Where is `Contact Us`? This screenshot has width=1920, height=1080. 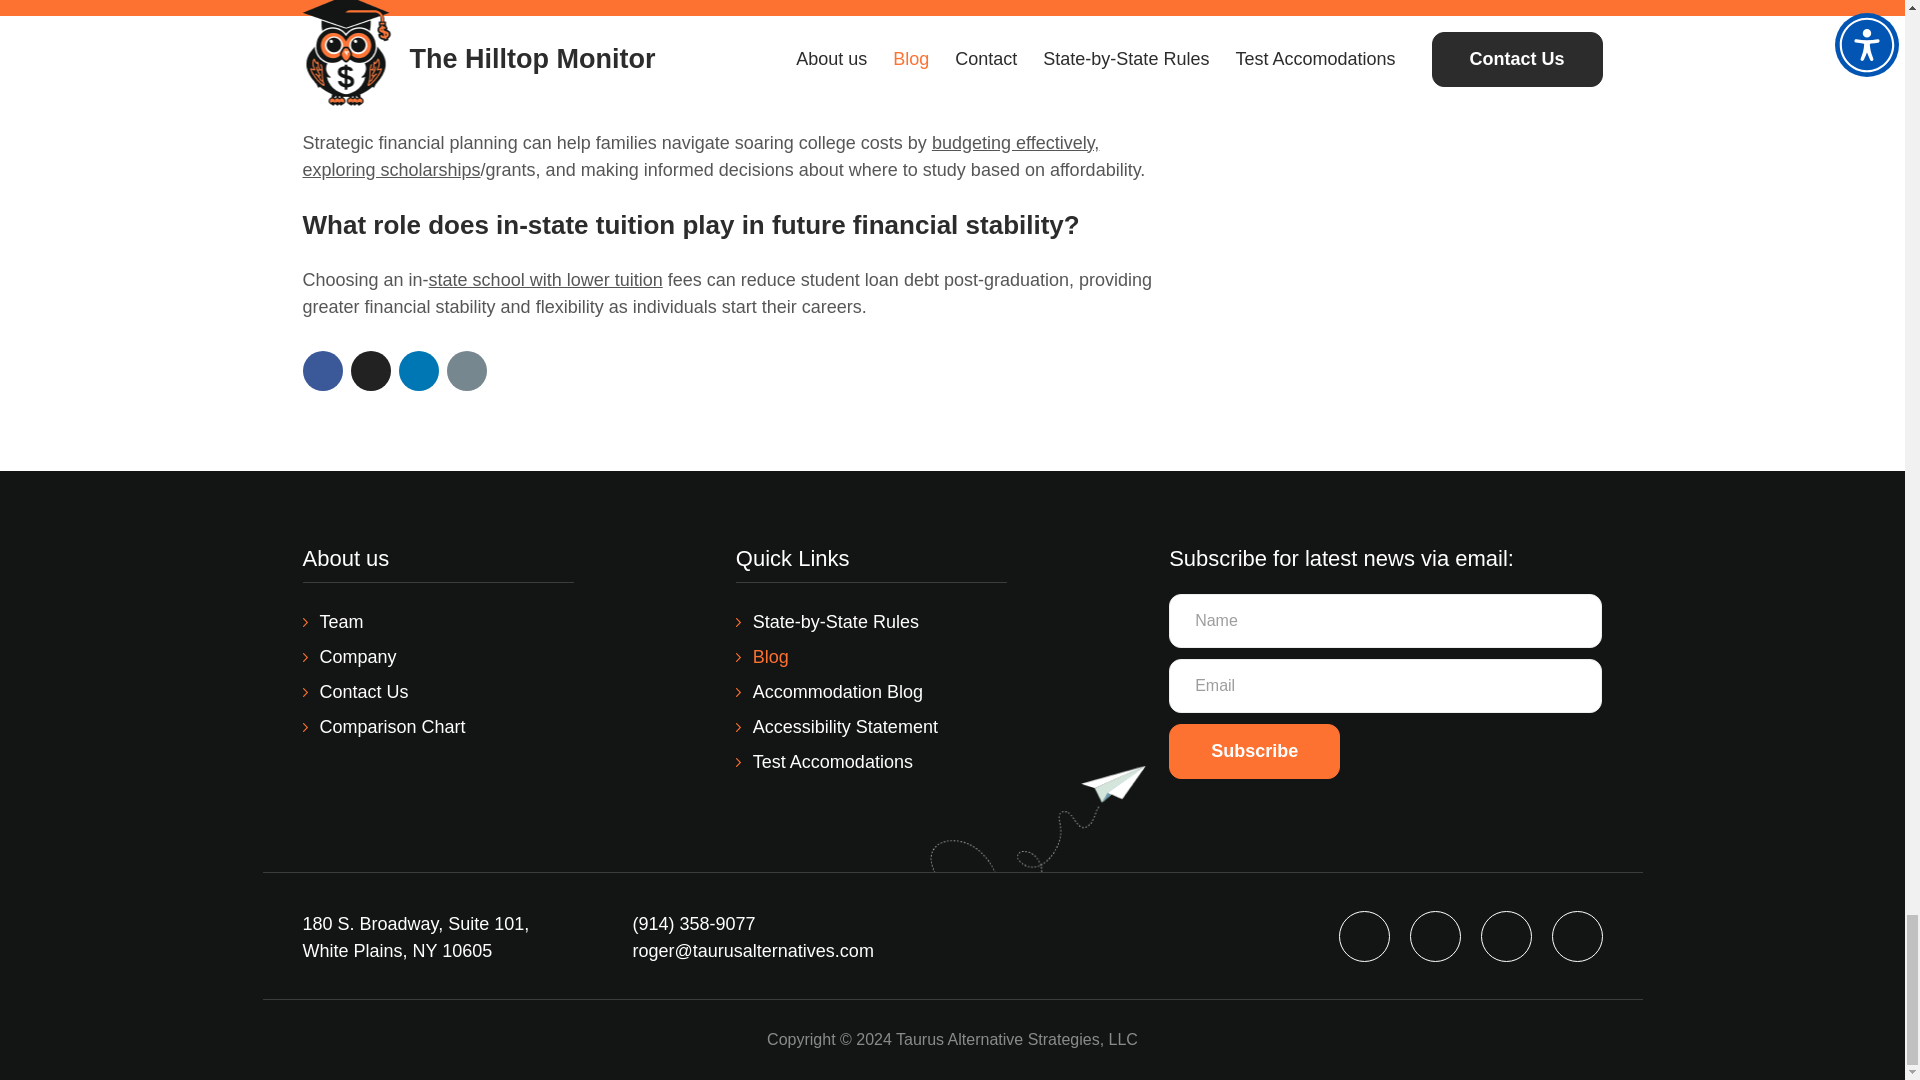 Contact Us is located at coordinates (354, 692).